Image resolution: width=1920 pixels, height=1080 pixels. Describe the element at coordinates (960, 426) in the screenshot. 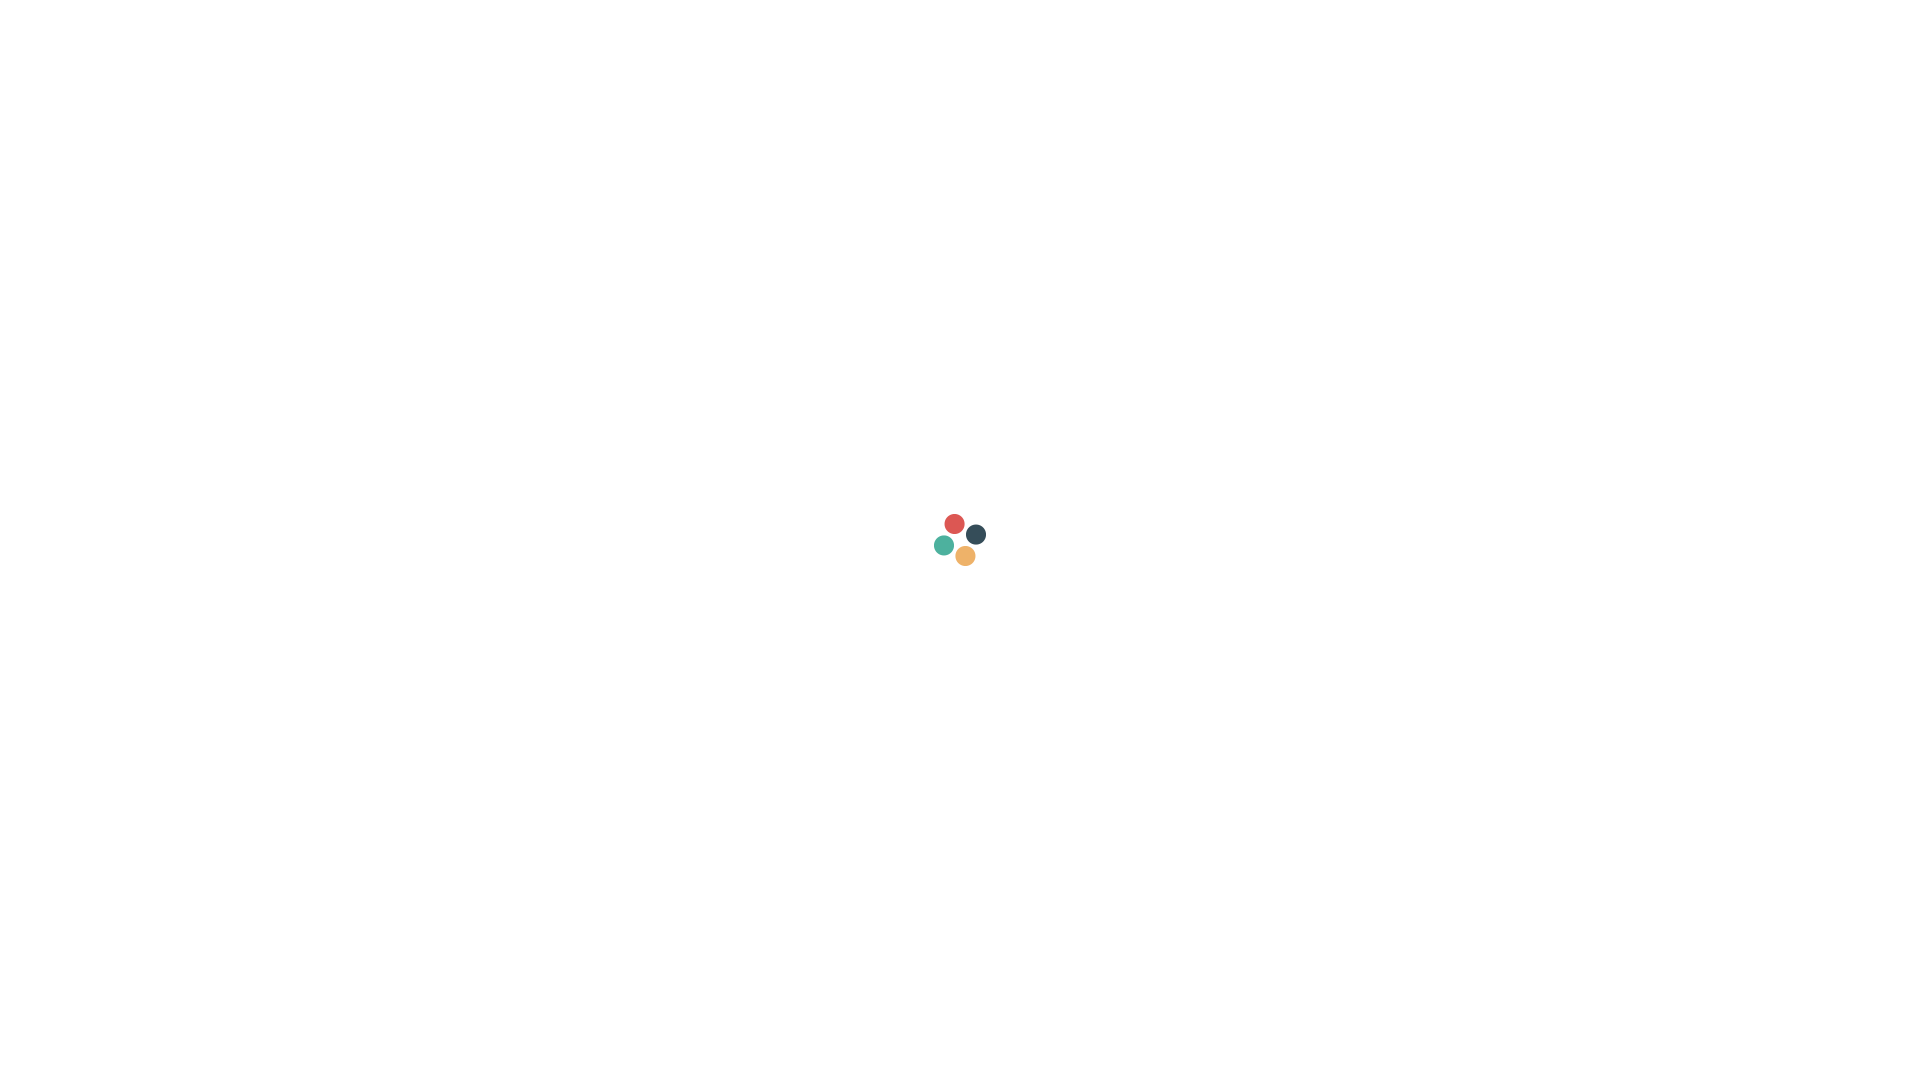

I see `VIA PORTIMA` at that location.